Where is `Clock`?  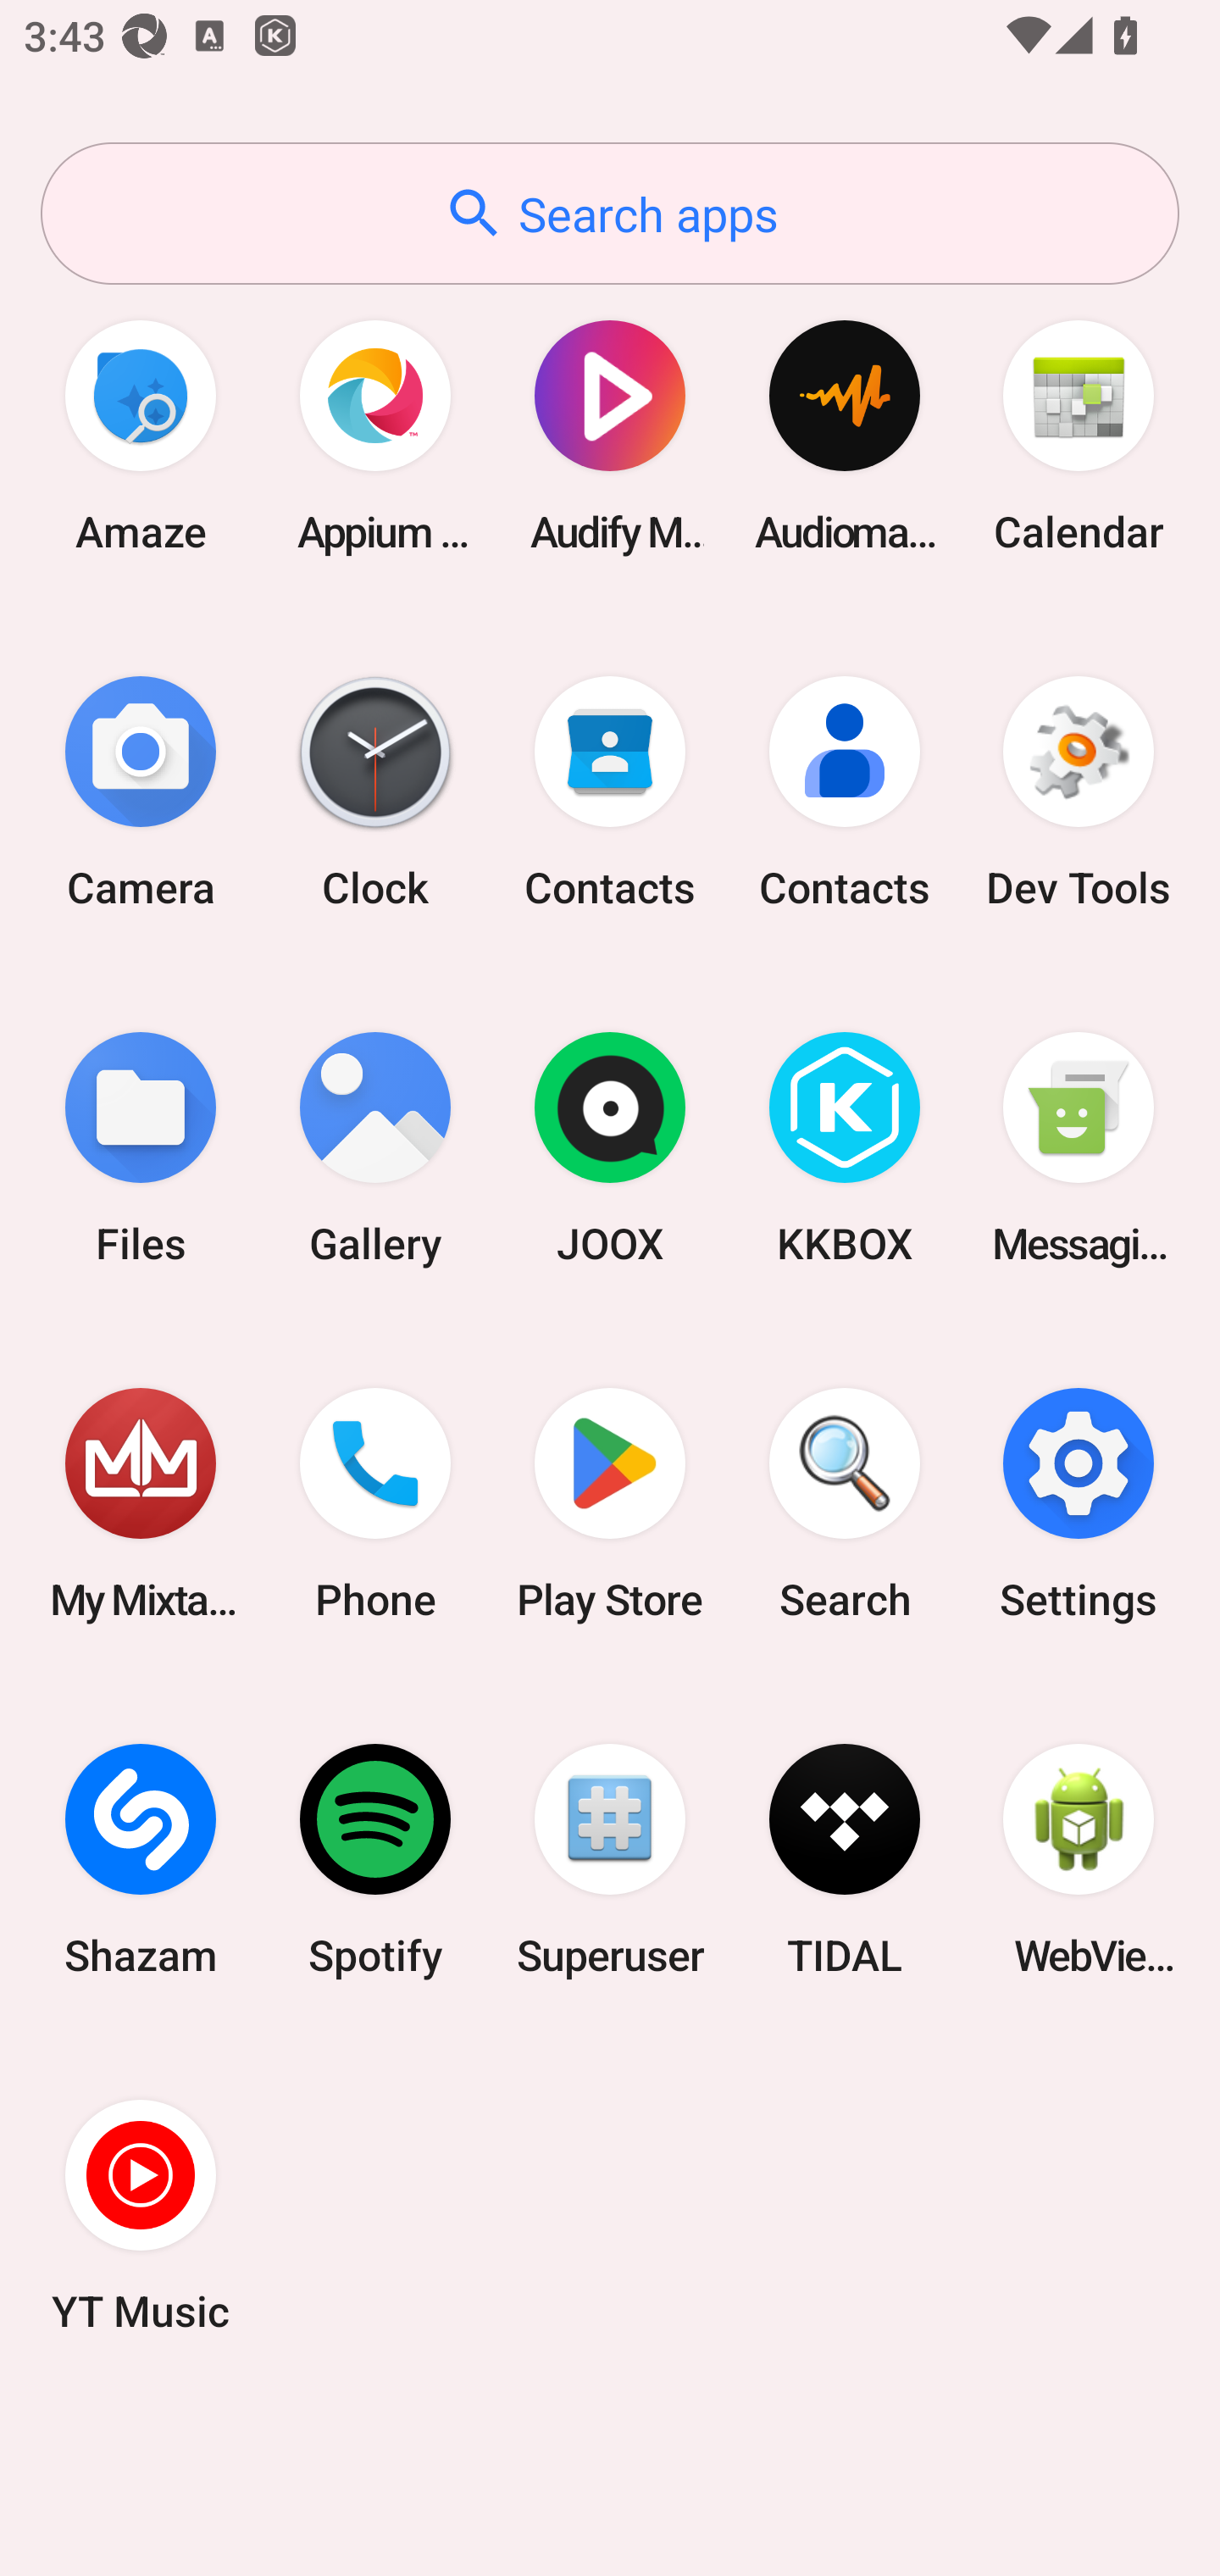
Clock is located at coordinates (375, 791).